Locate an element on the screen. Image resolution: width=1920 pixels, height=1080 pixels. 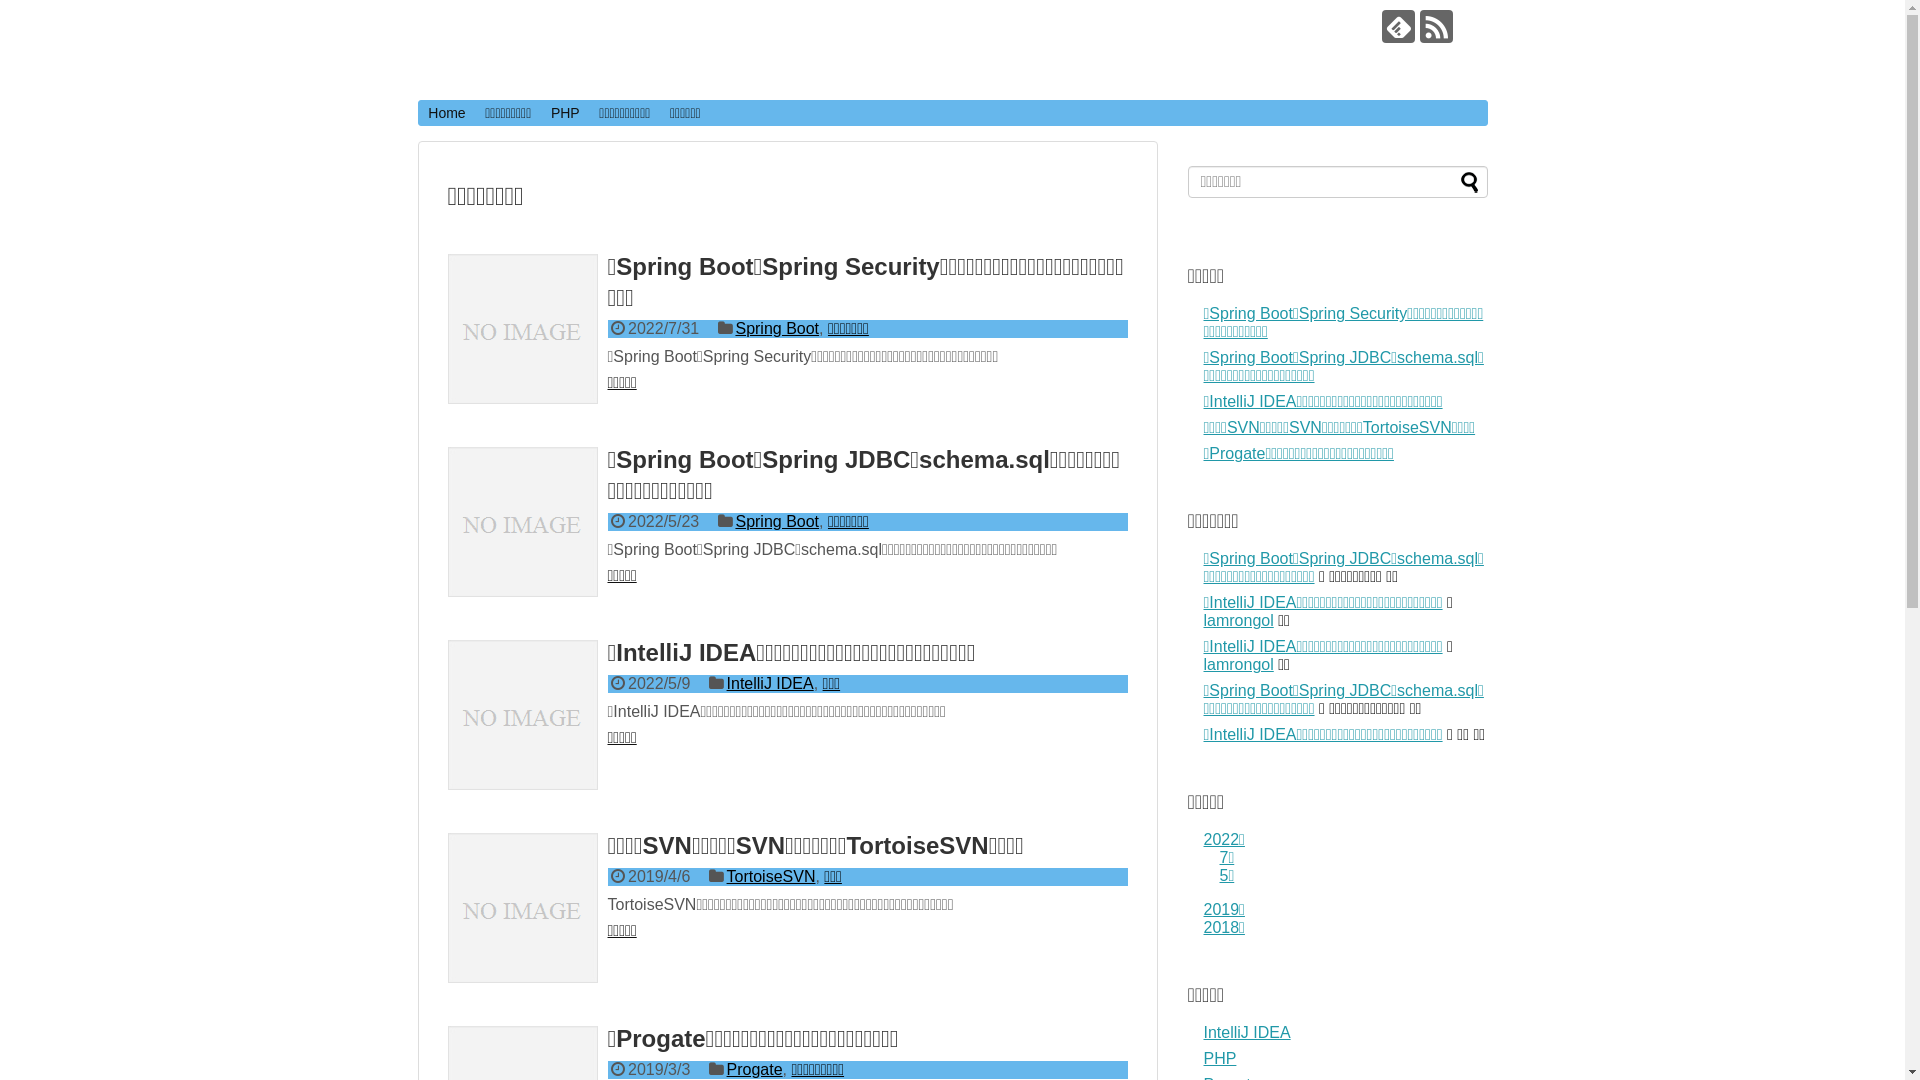
PHP is located at coordinates (565, 113).